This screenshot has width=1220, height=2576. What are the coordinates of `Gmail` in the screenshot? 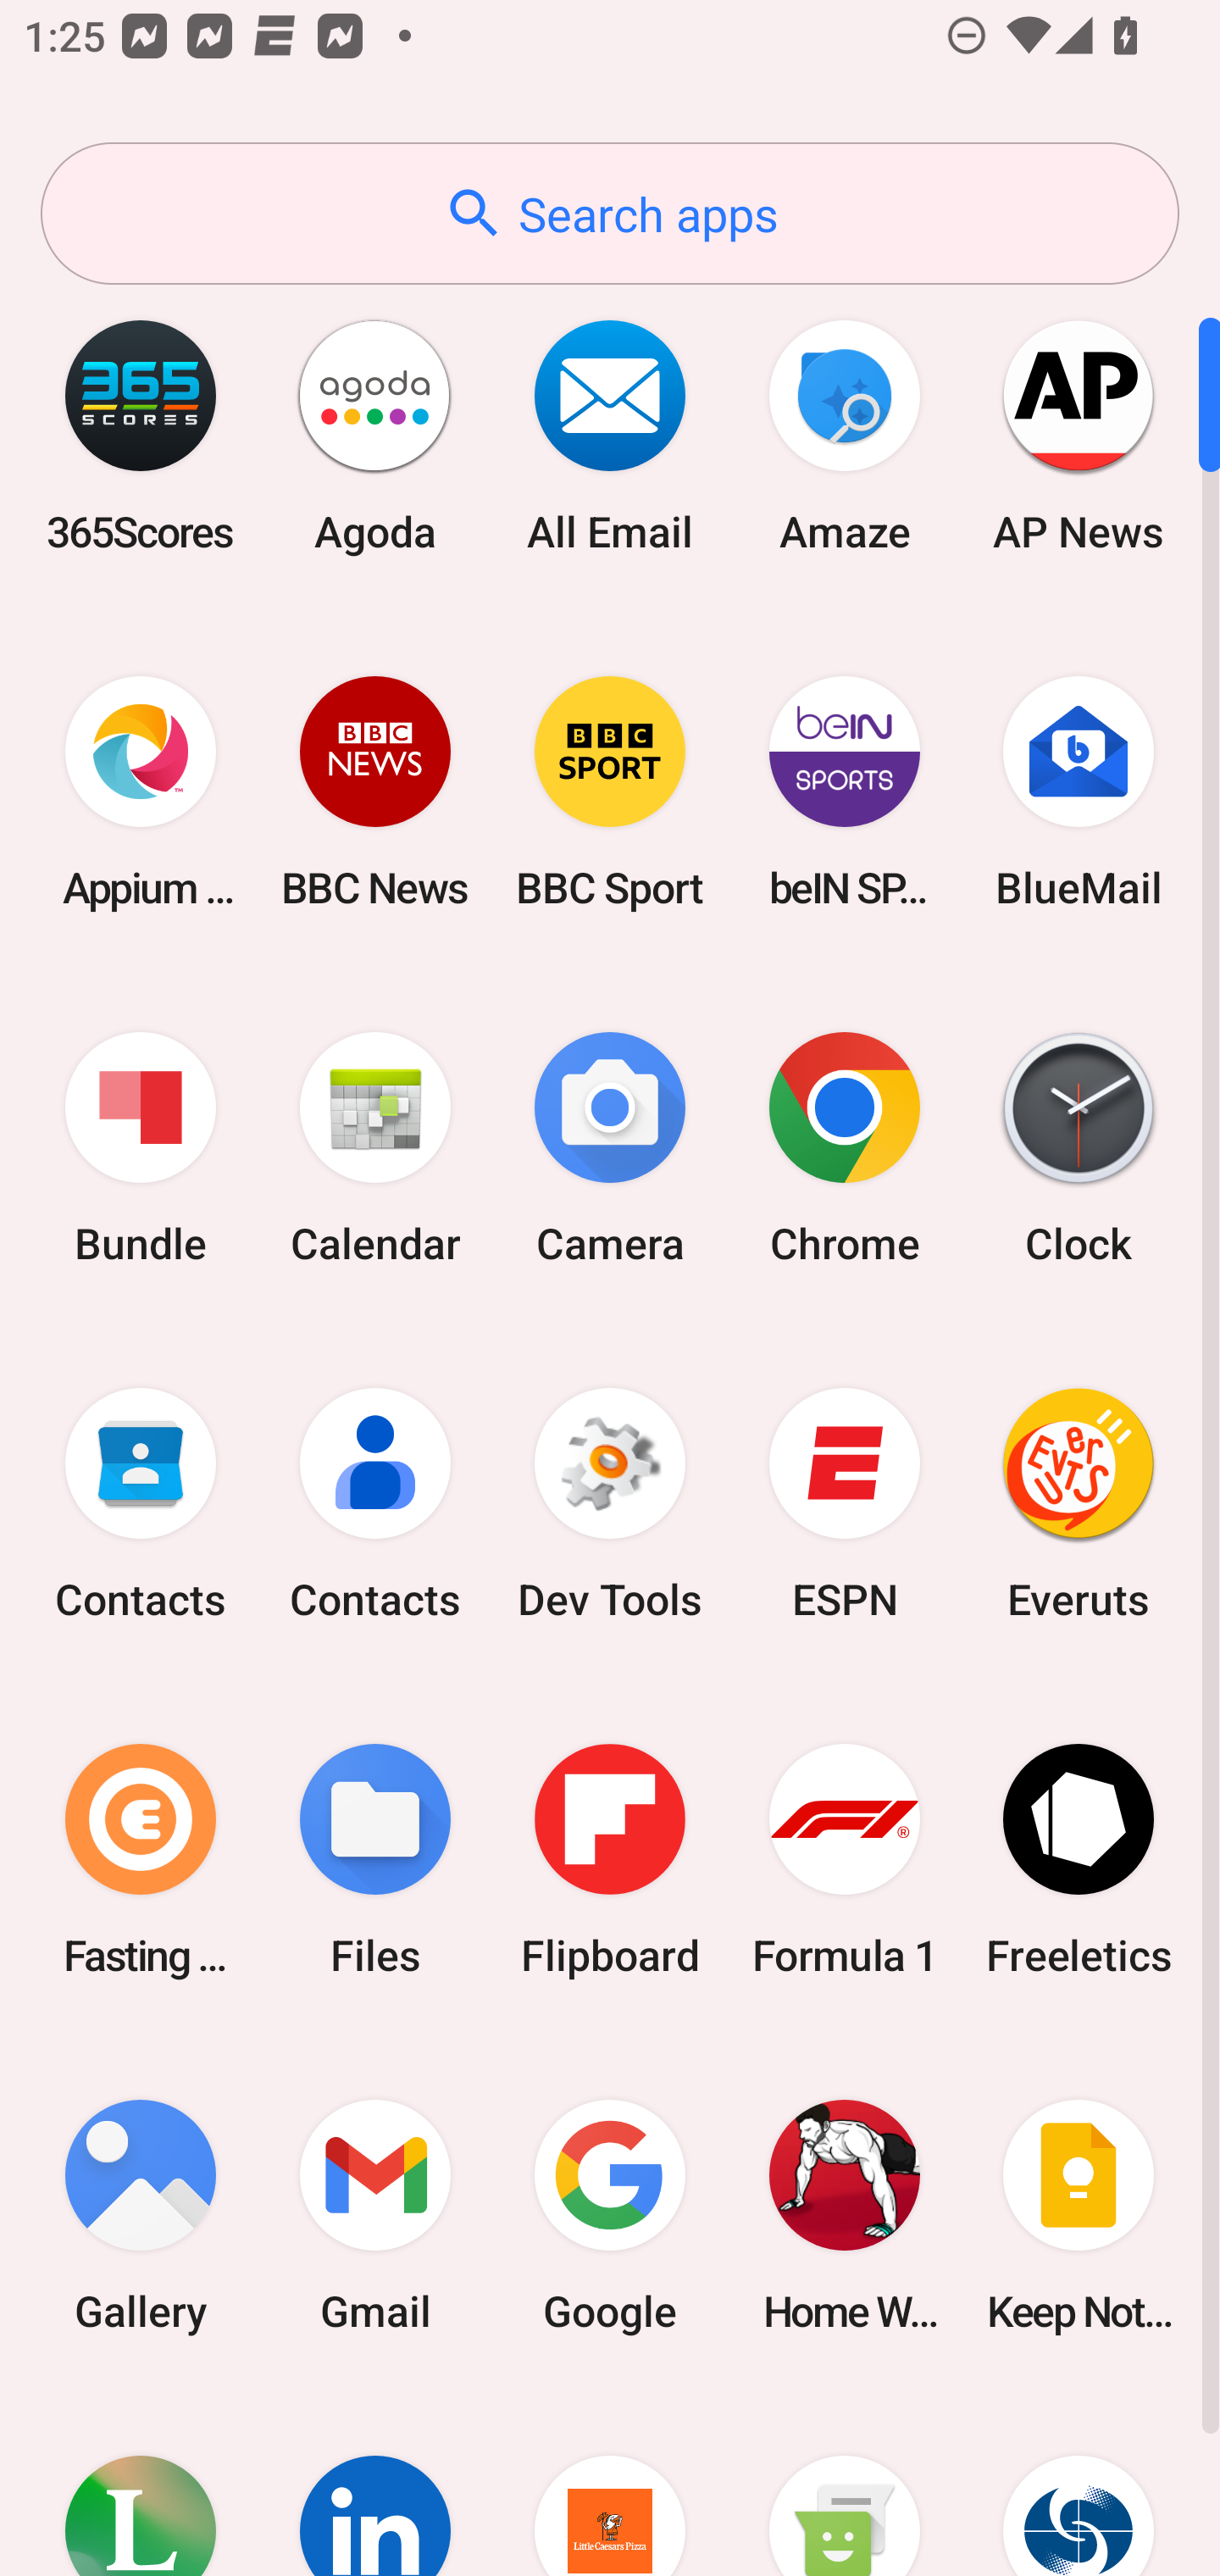 It's located at (375, 2215).